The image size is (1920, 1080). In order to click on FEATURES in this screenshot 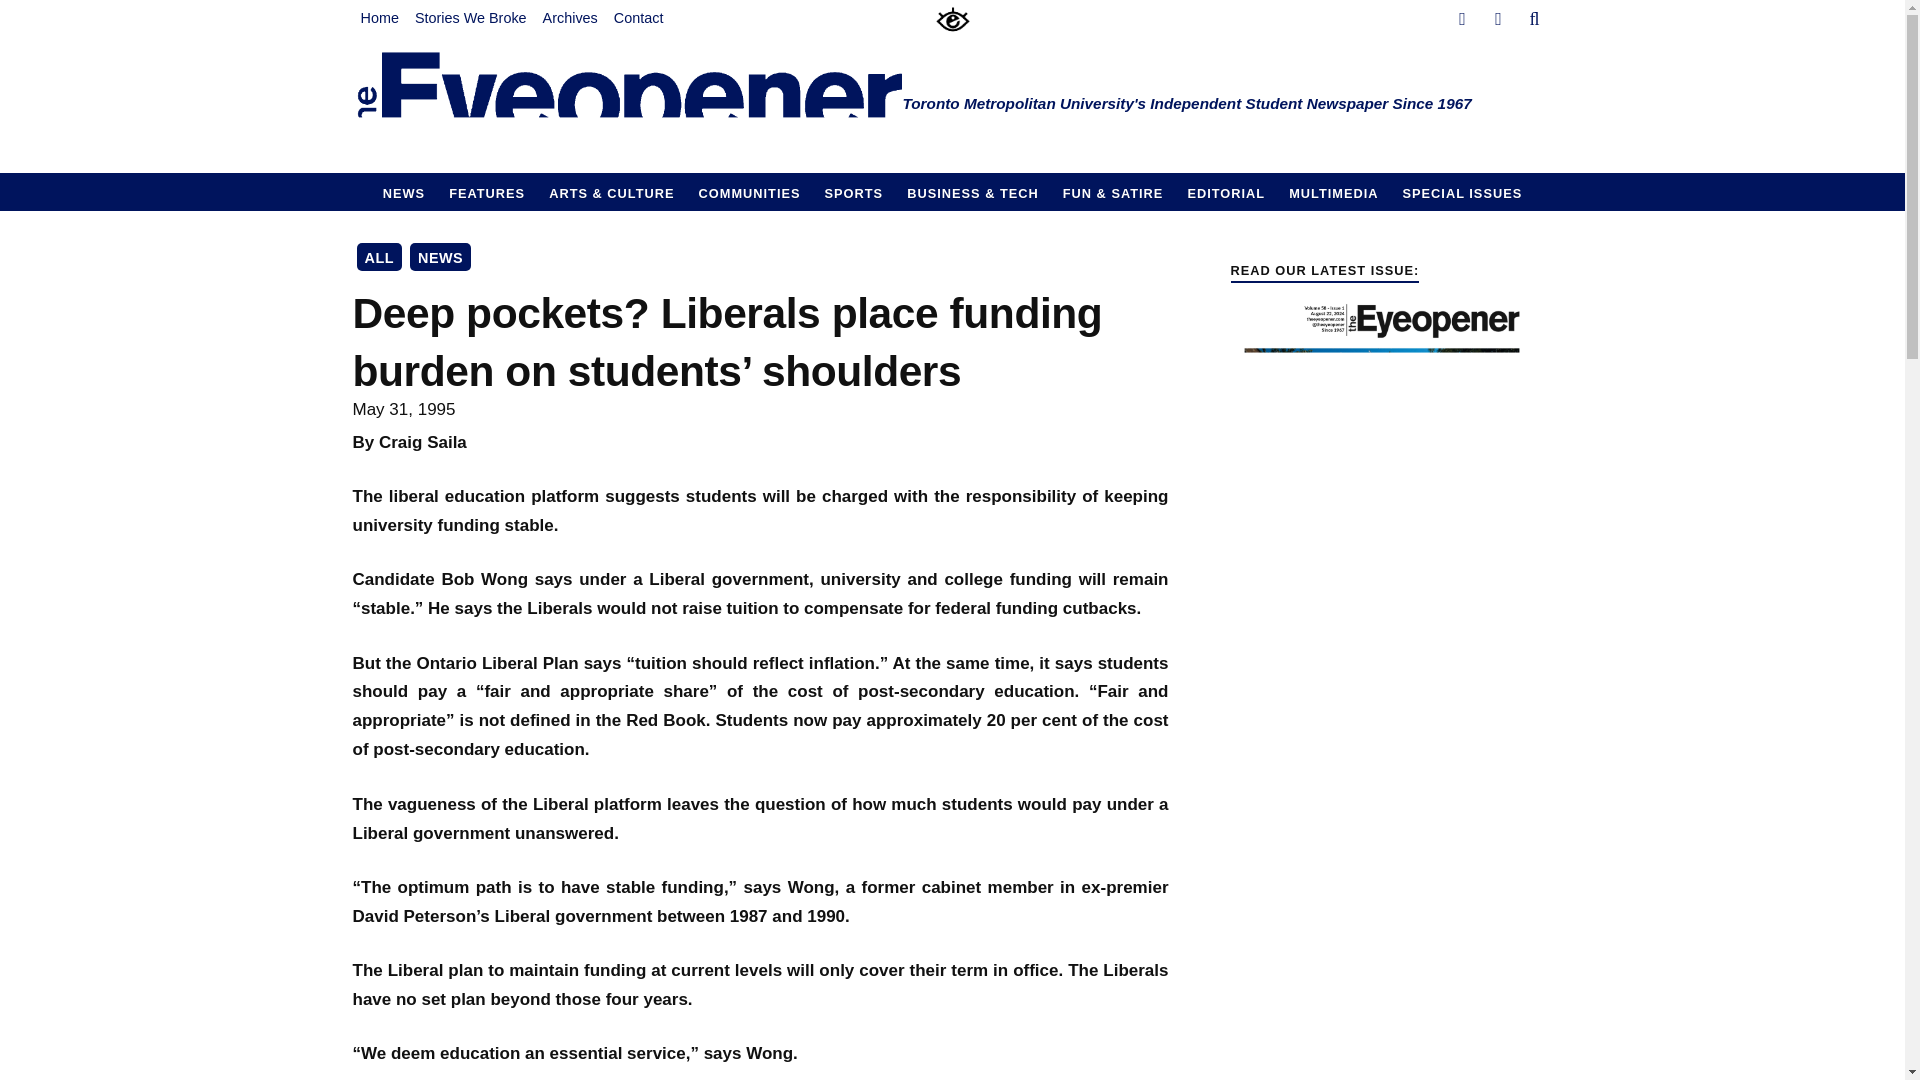, I will do `click(487, 191)`.